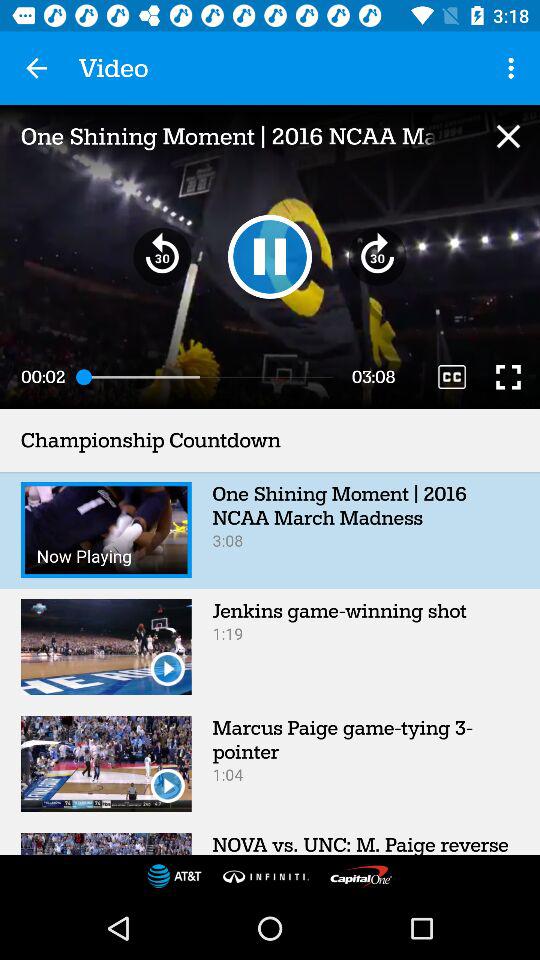 The height and width of the screenshot is (960, 540). I want to click on open icon below one shining moment, so click(270, 256).